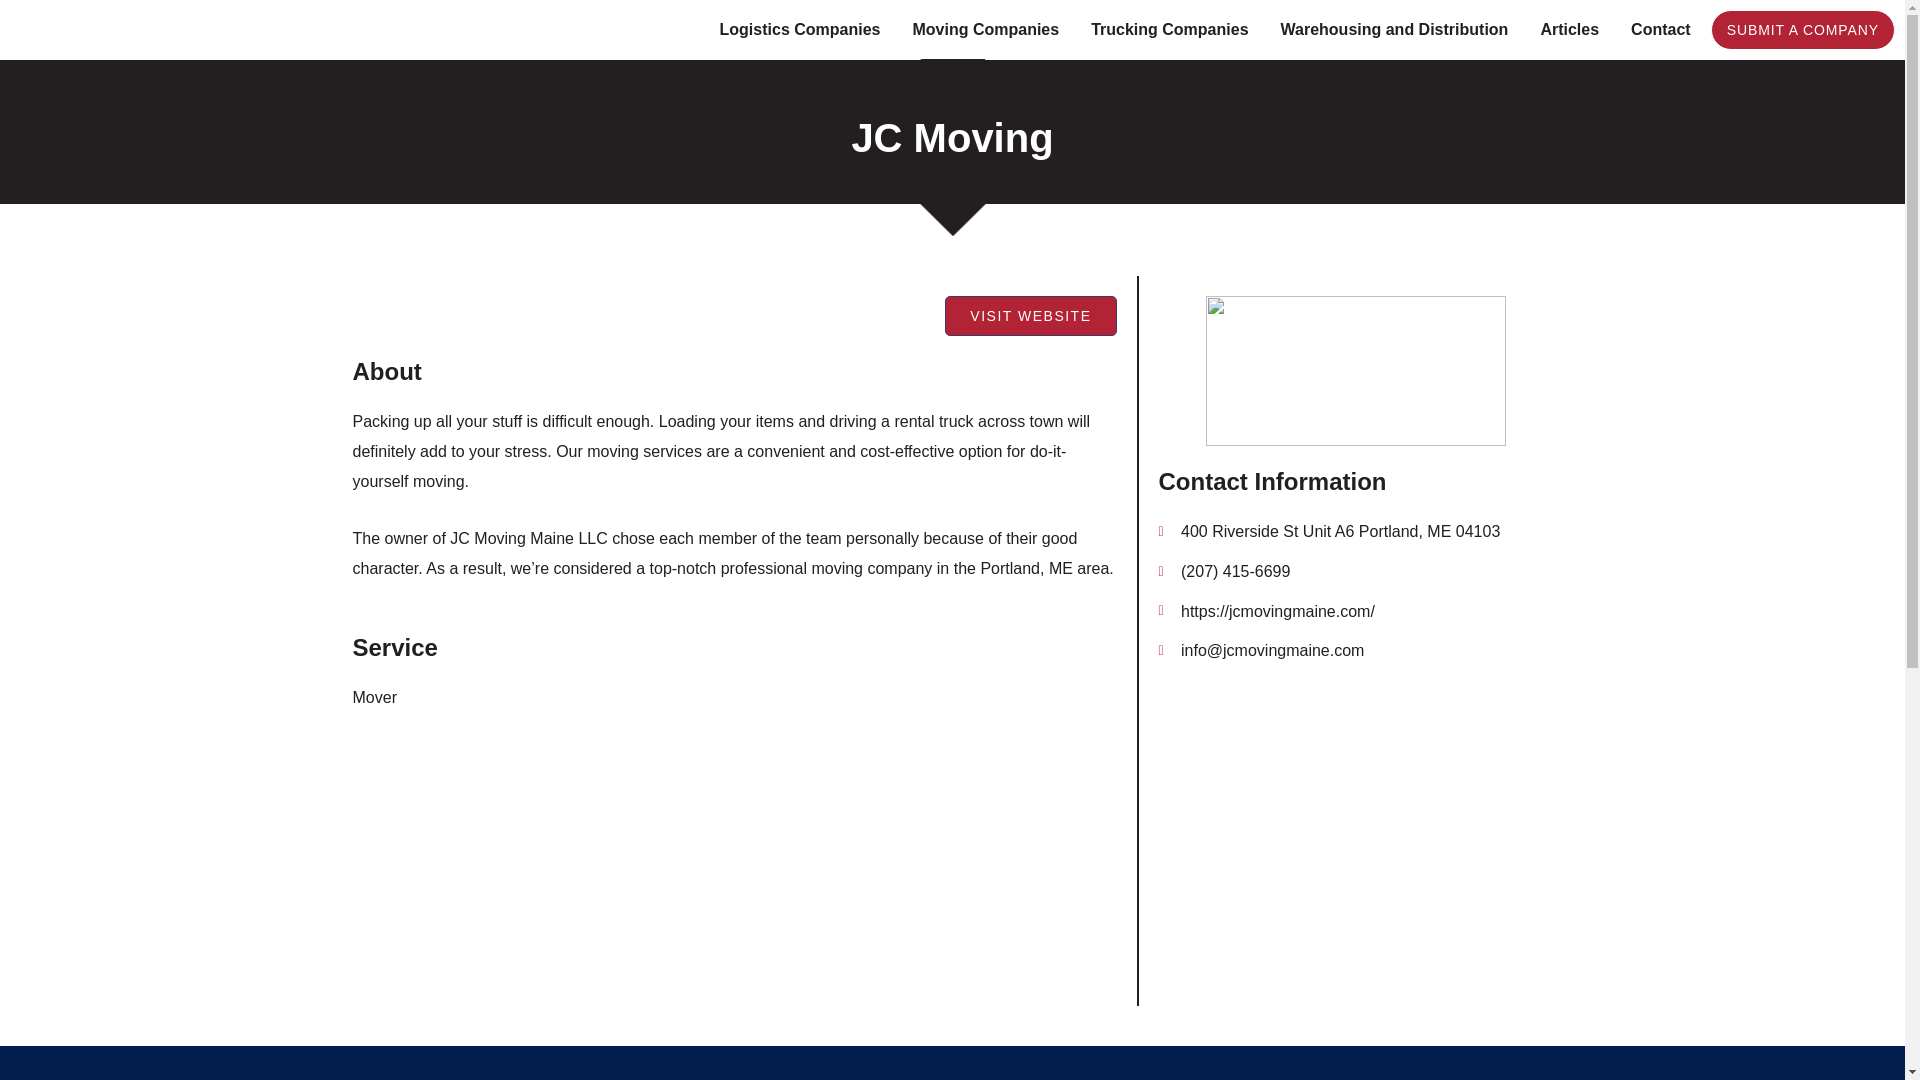 The width and height of the screenshot is (1920, 1080). Describe the element at coordinates (1354, 836) in the screenshot. I see `400 Riverside St Unit A6 Portland, ME 04103` at that location.